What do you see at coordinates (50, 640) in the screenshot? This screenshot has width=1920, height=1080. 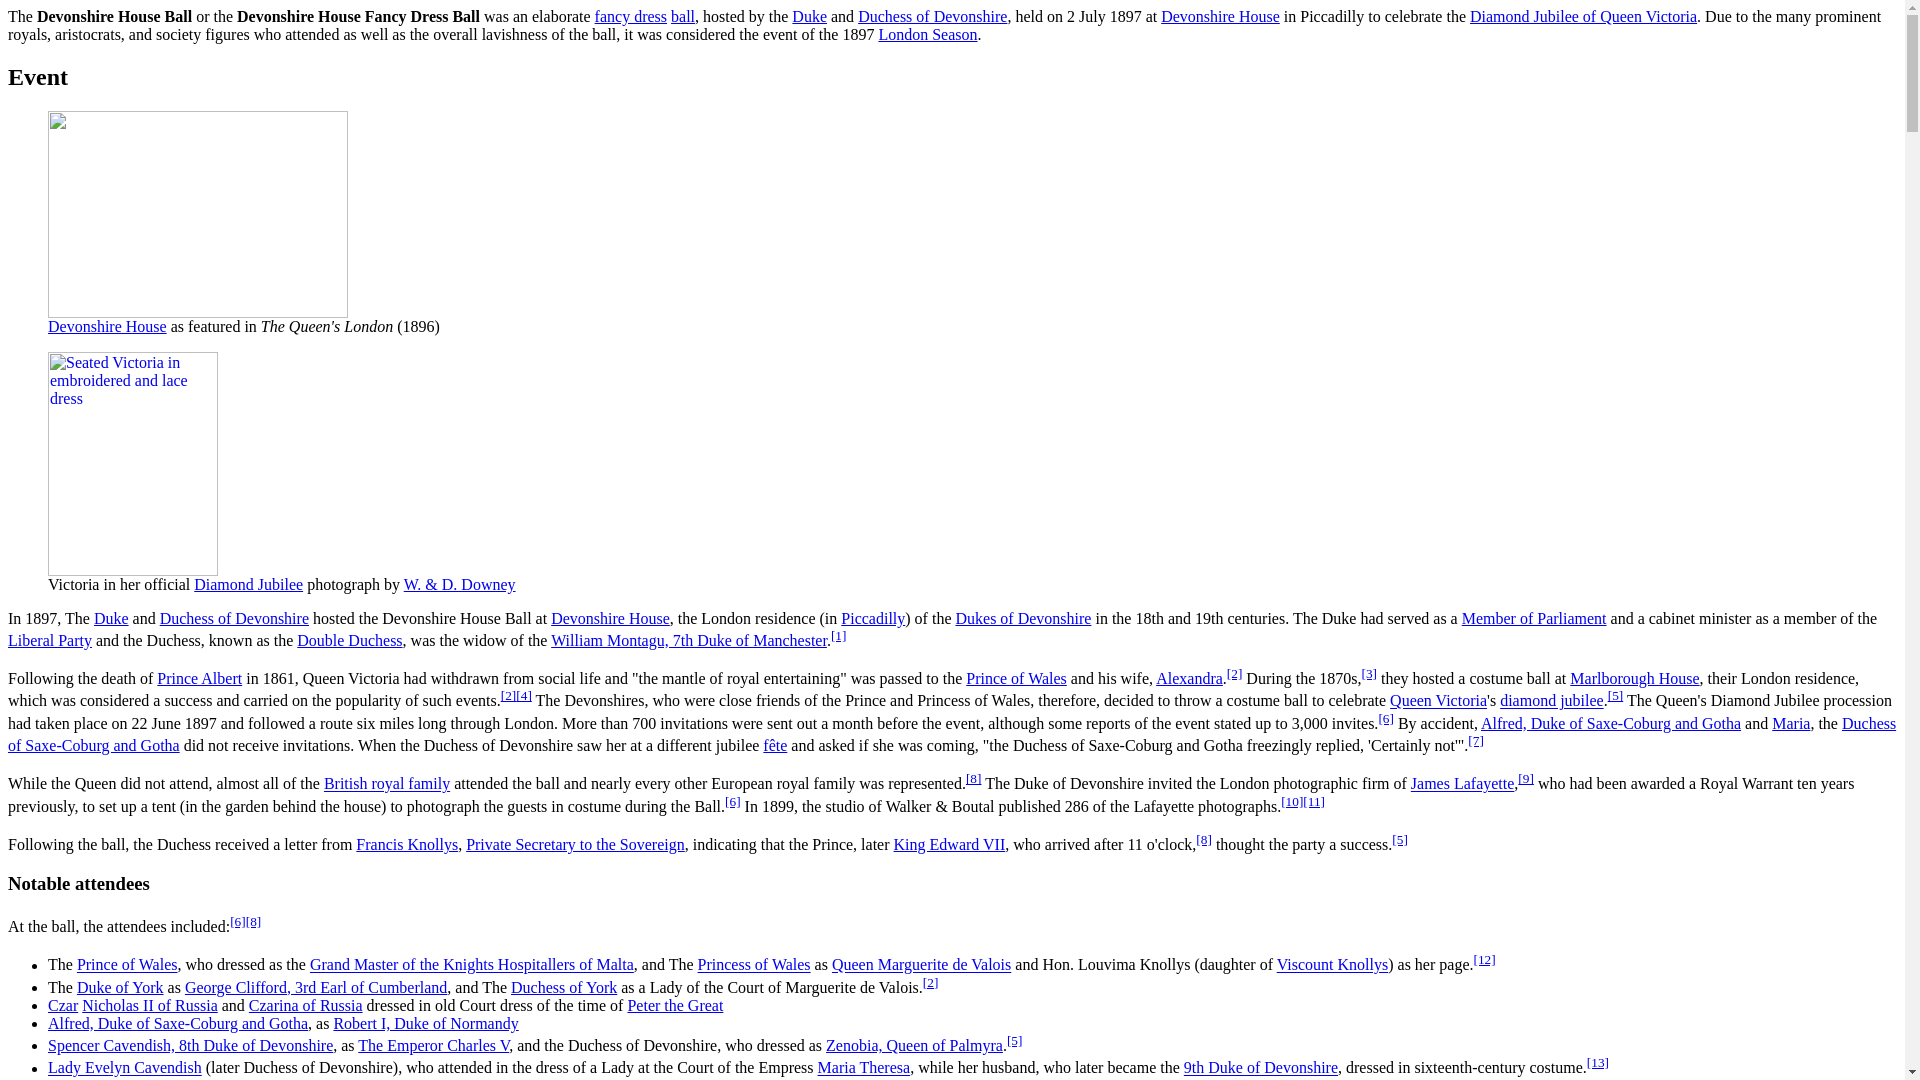 I see `Liberal Party` at bounding box center [50, 640].